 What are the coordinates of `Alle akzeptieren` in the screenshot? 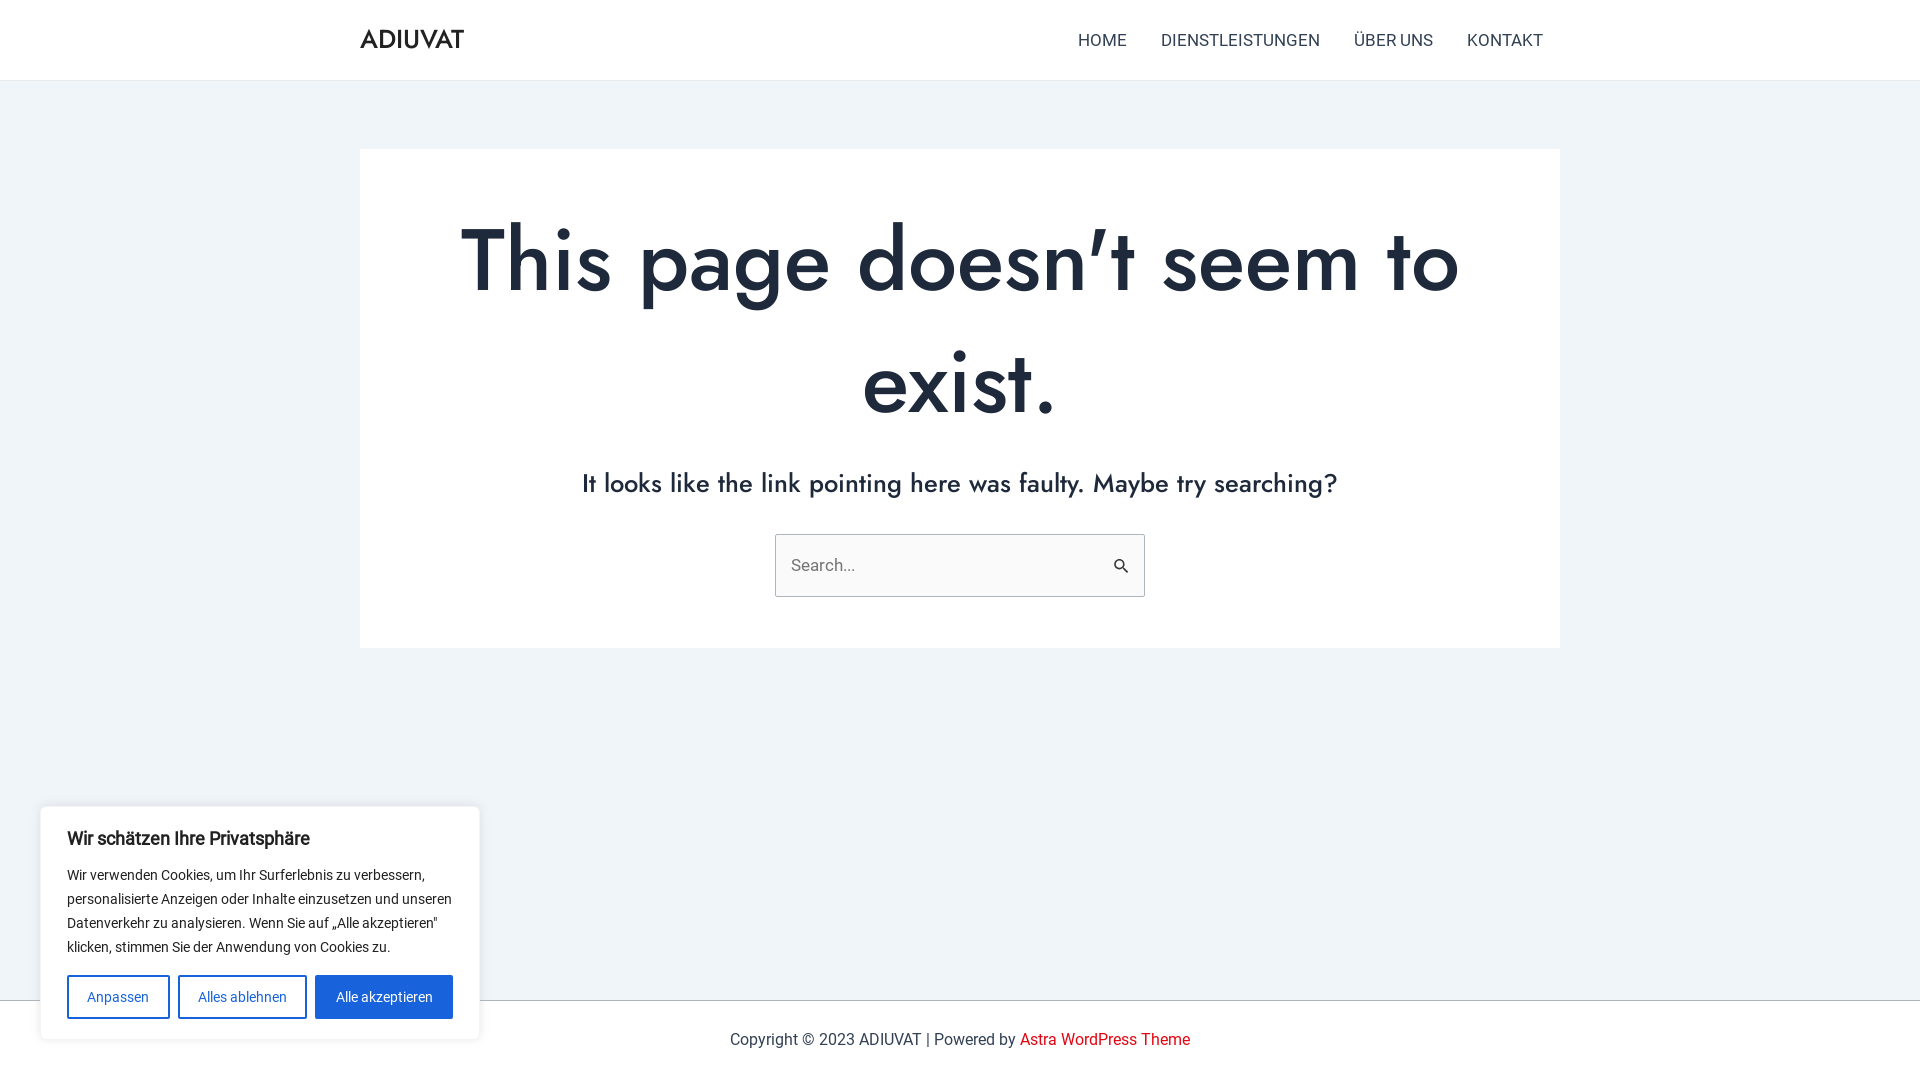 It's located at (384, 997).